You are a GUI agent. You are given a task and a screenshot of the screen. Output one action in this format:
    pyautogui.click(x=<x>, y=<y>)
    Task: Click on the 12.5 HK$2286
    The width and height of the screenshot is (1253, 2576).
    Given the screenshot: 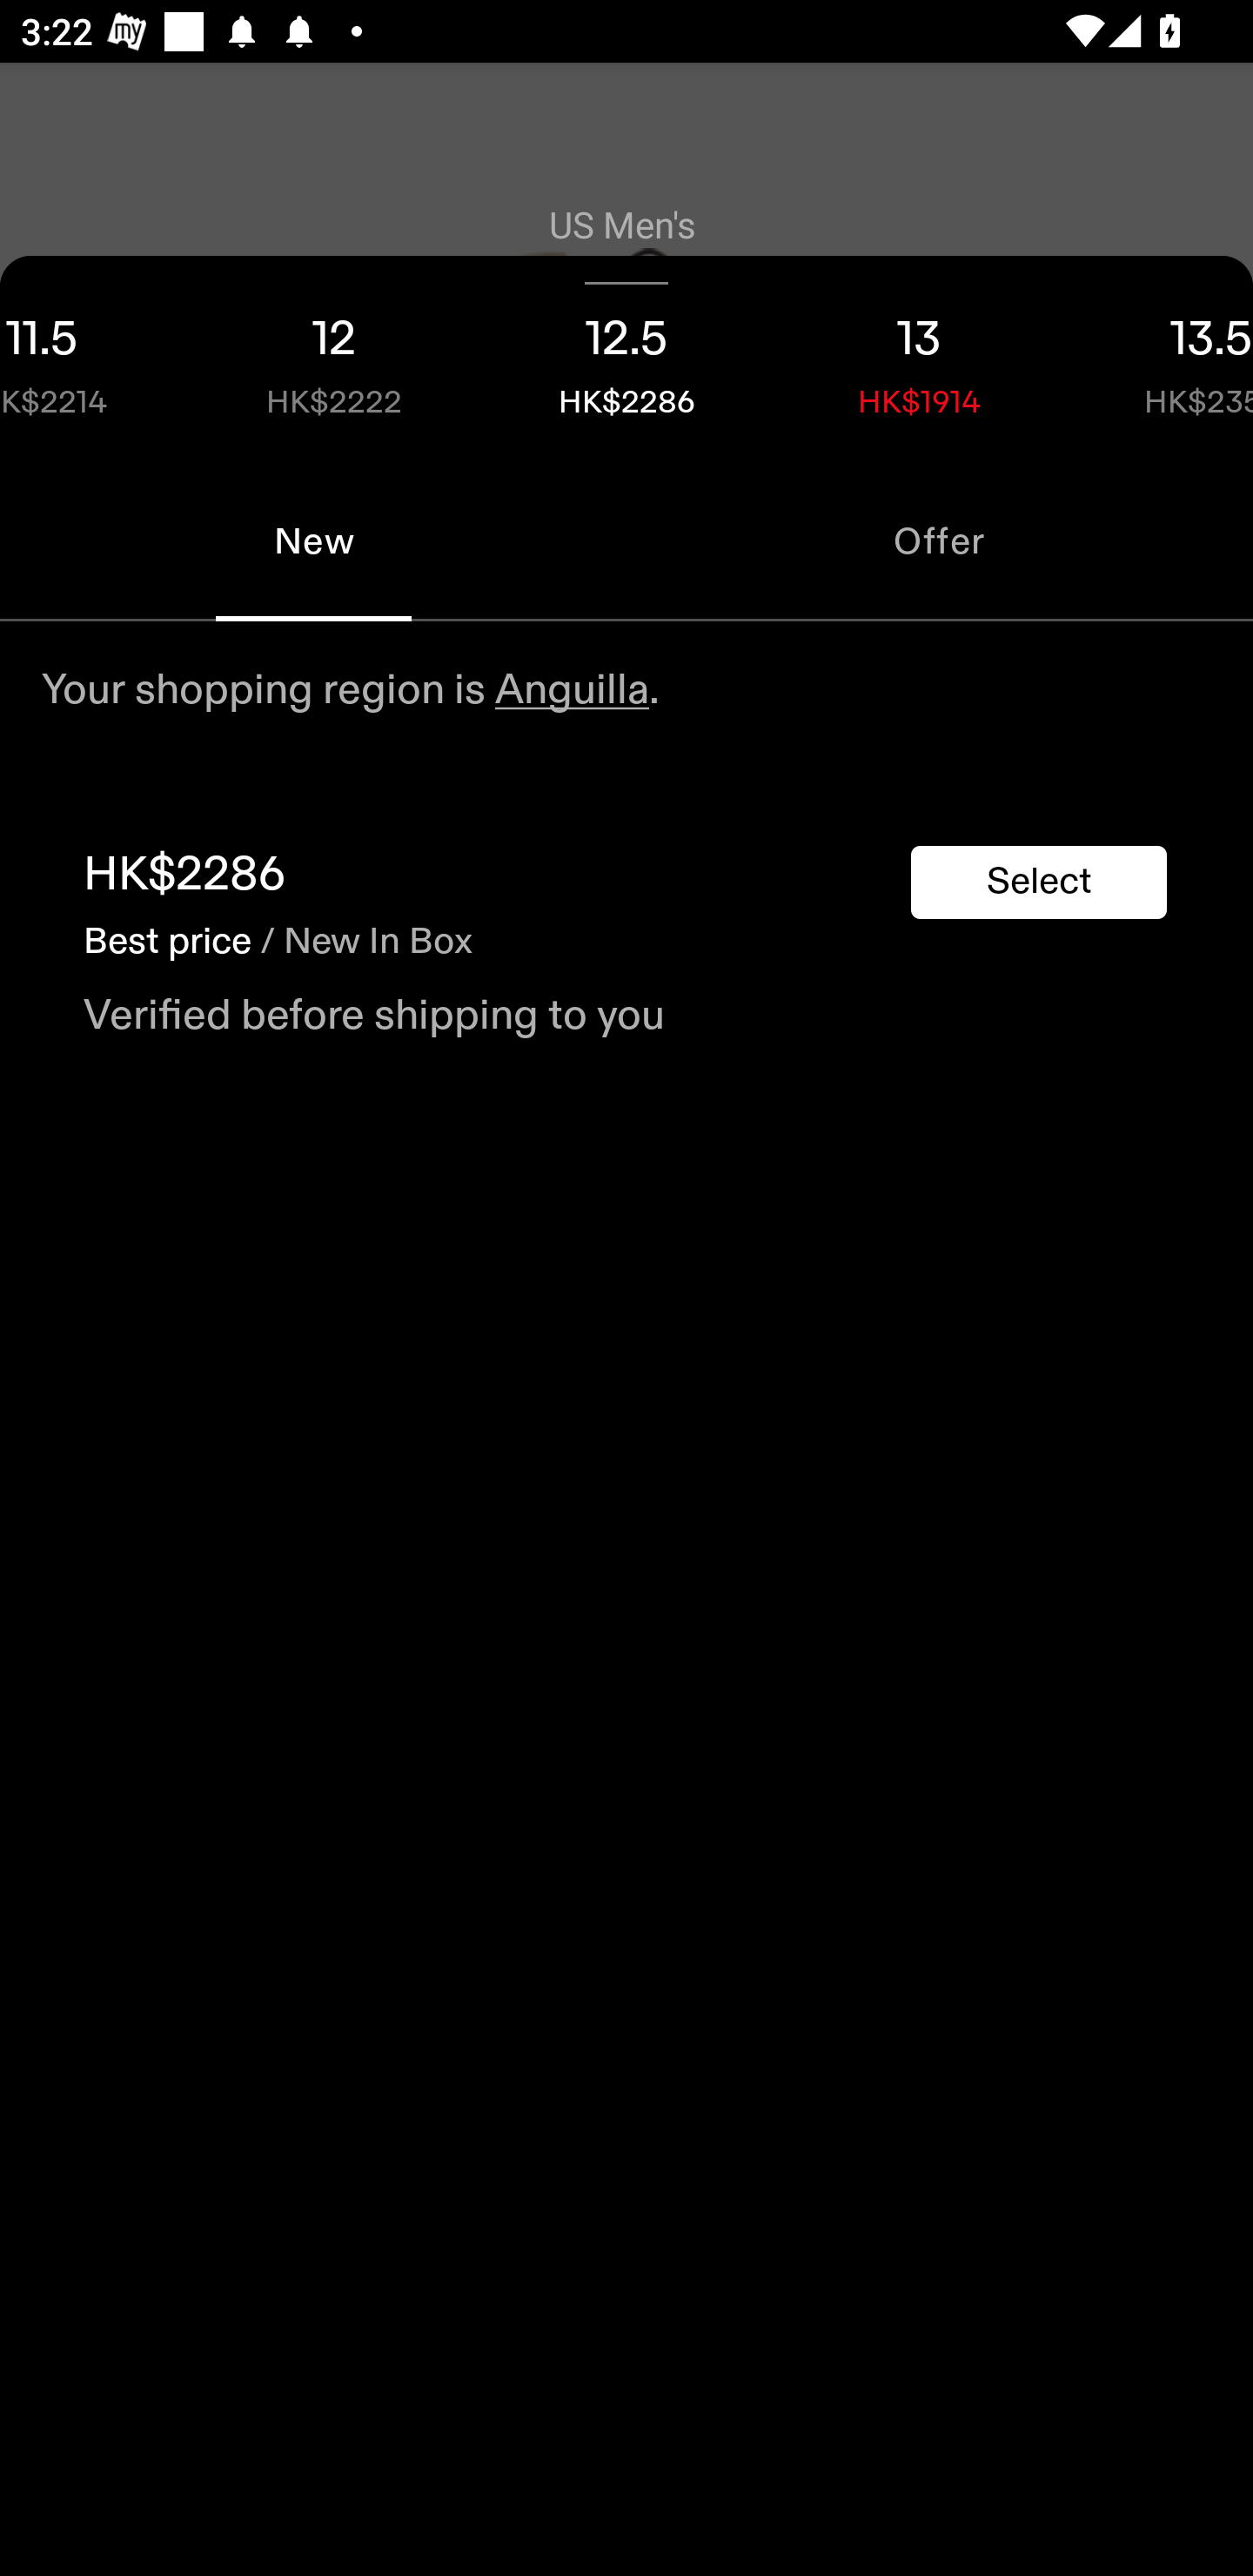 What is the action you would take?
    pyautogui.click(x=626, y=359)
    